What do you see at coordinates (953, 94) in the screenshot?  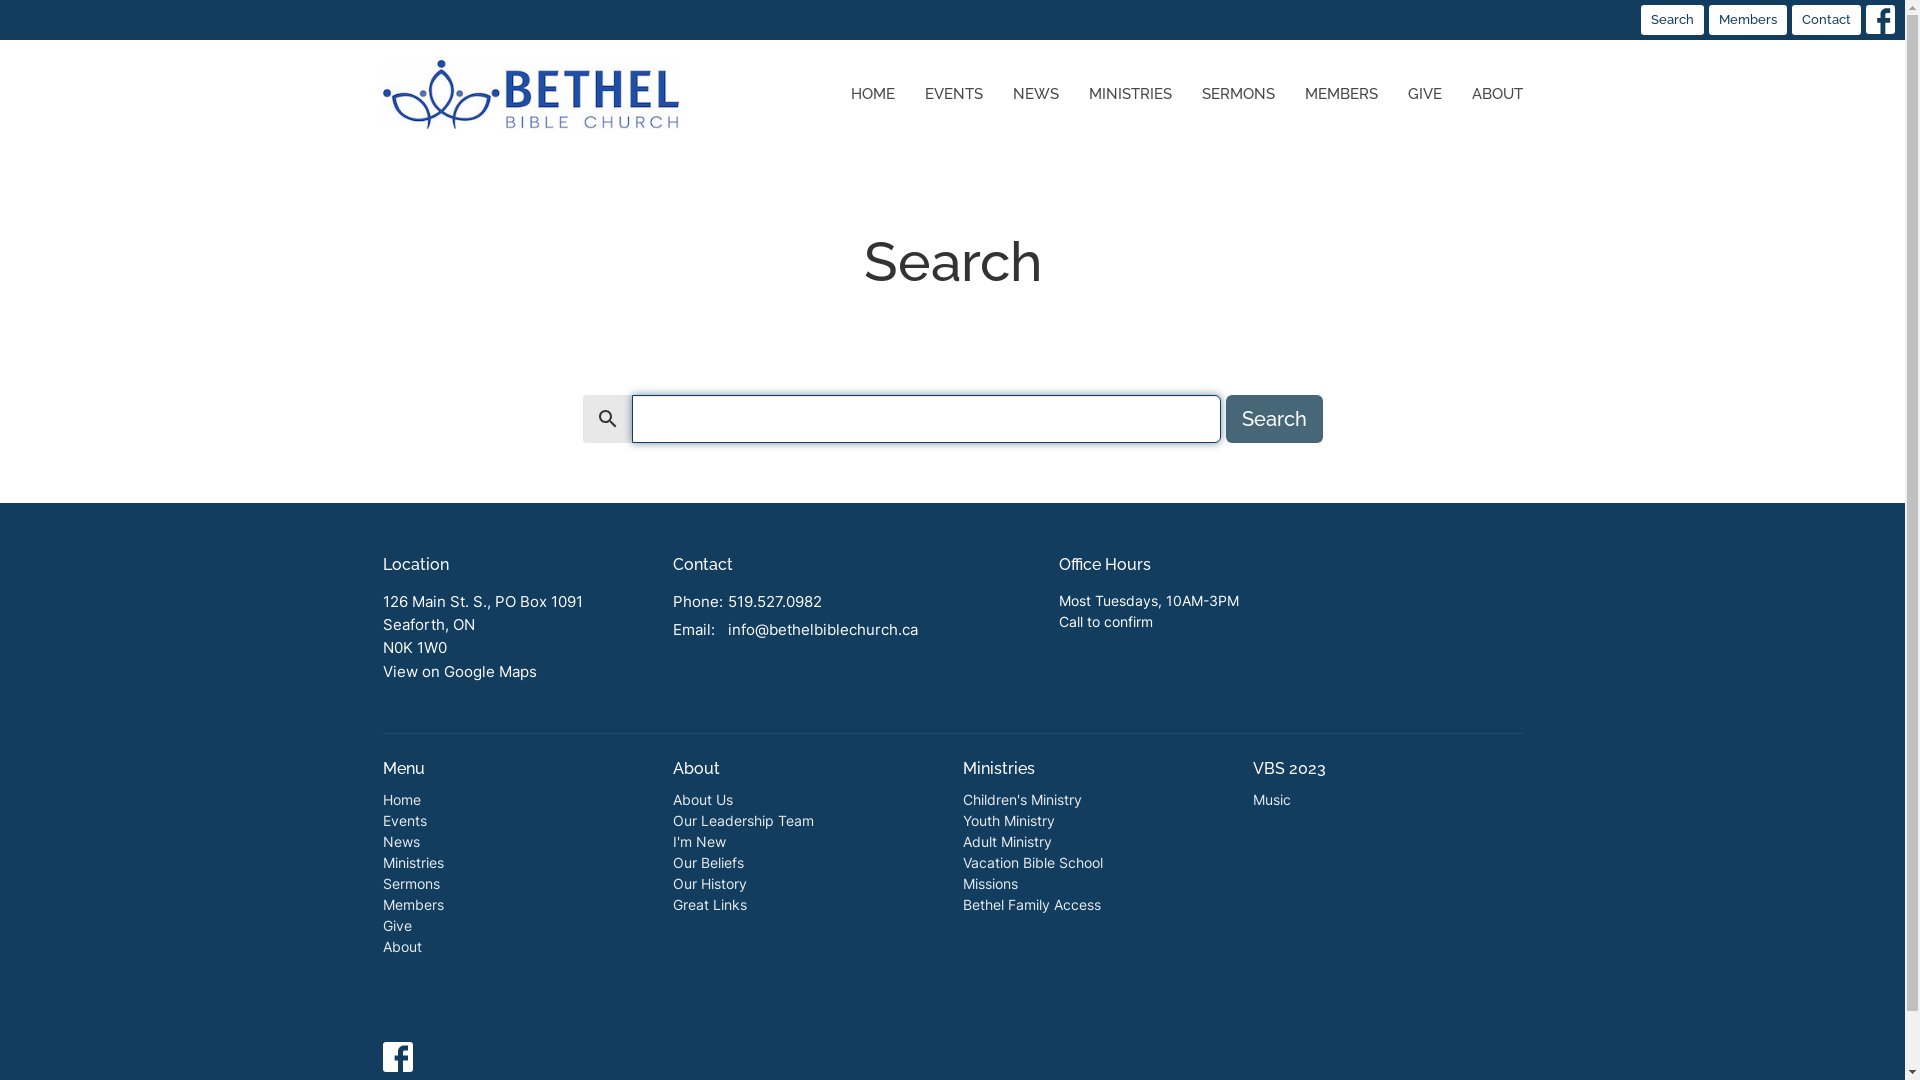 I see `EVENTS` at bounding box center [953, 94].